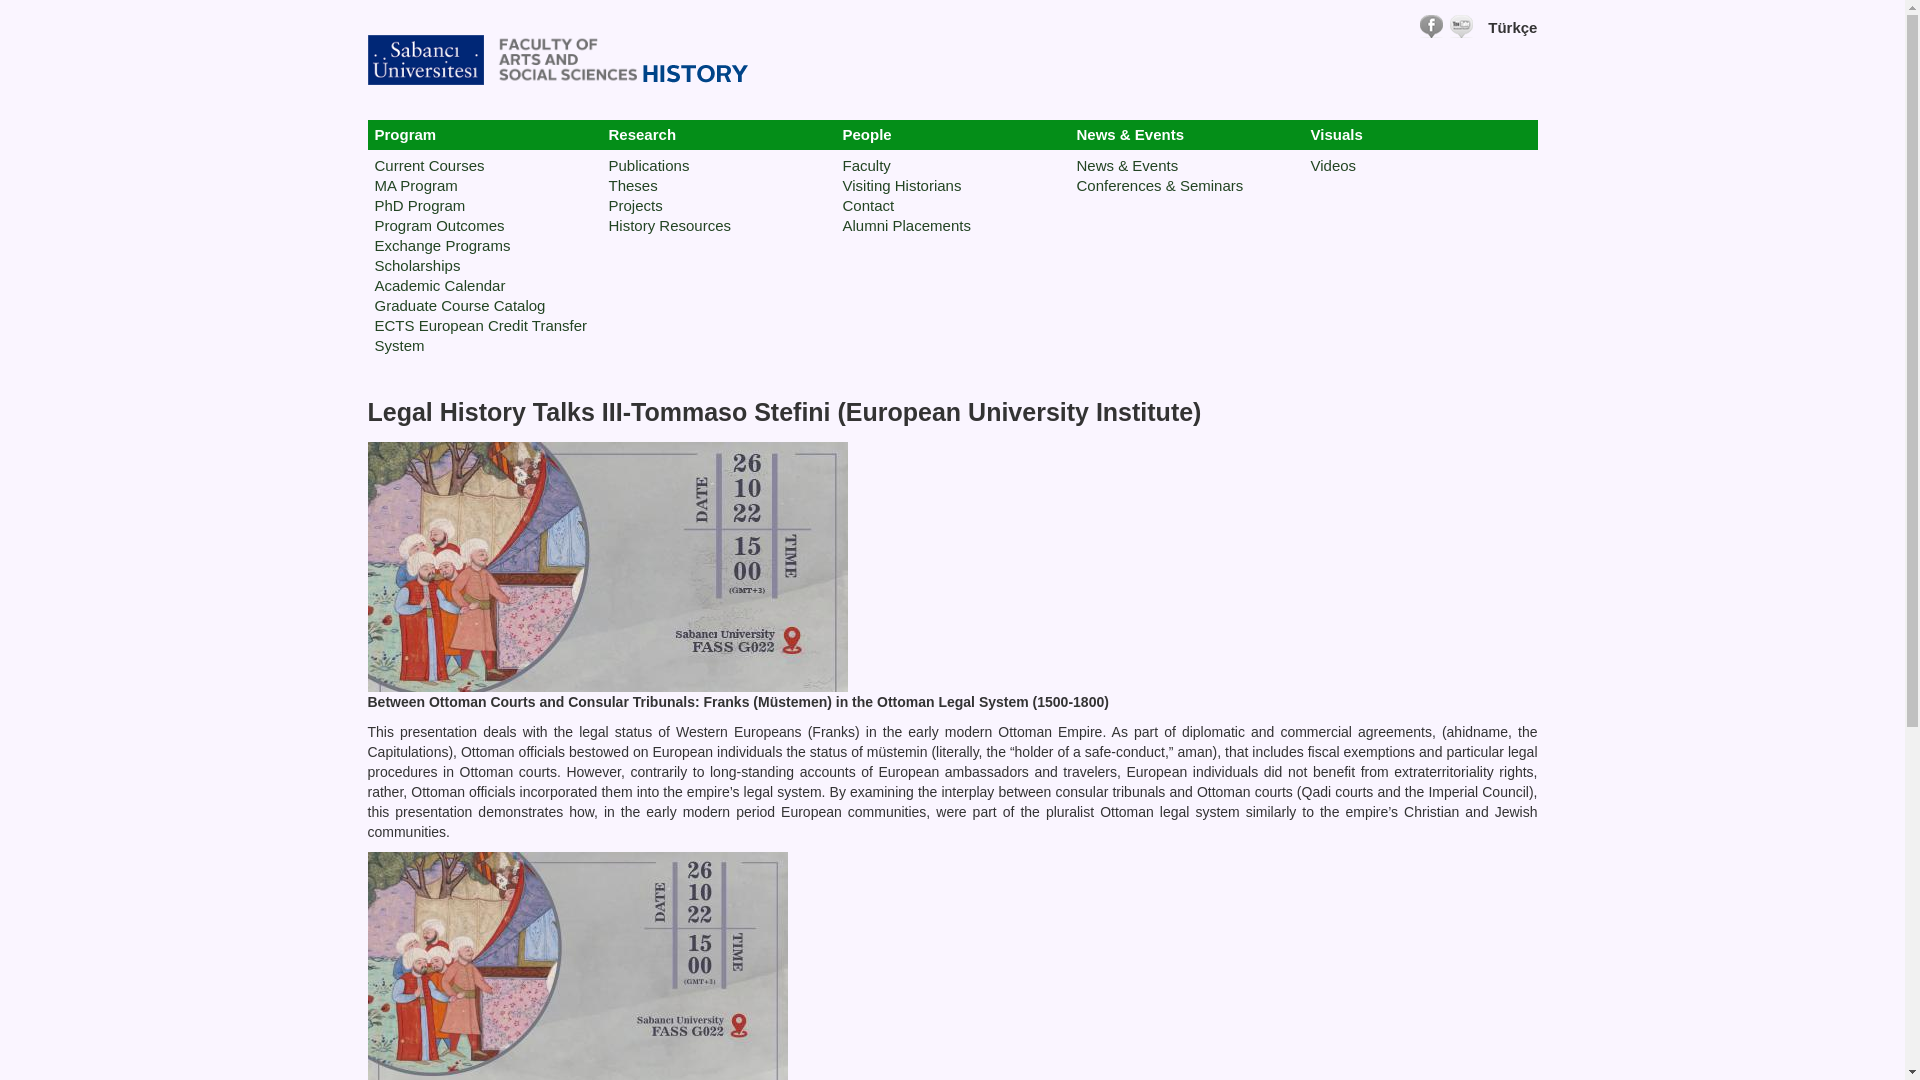  Describe the element at coordinates (902, 186) in the screenshot. I see `Visiting Historians` at that location.